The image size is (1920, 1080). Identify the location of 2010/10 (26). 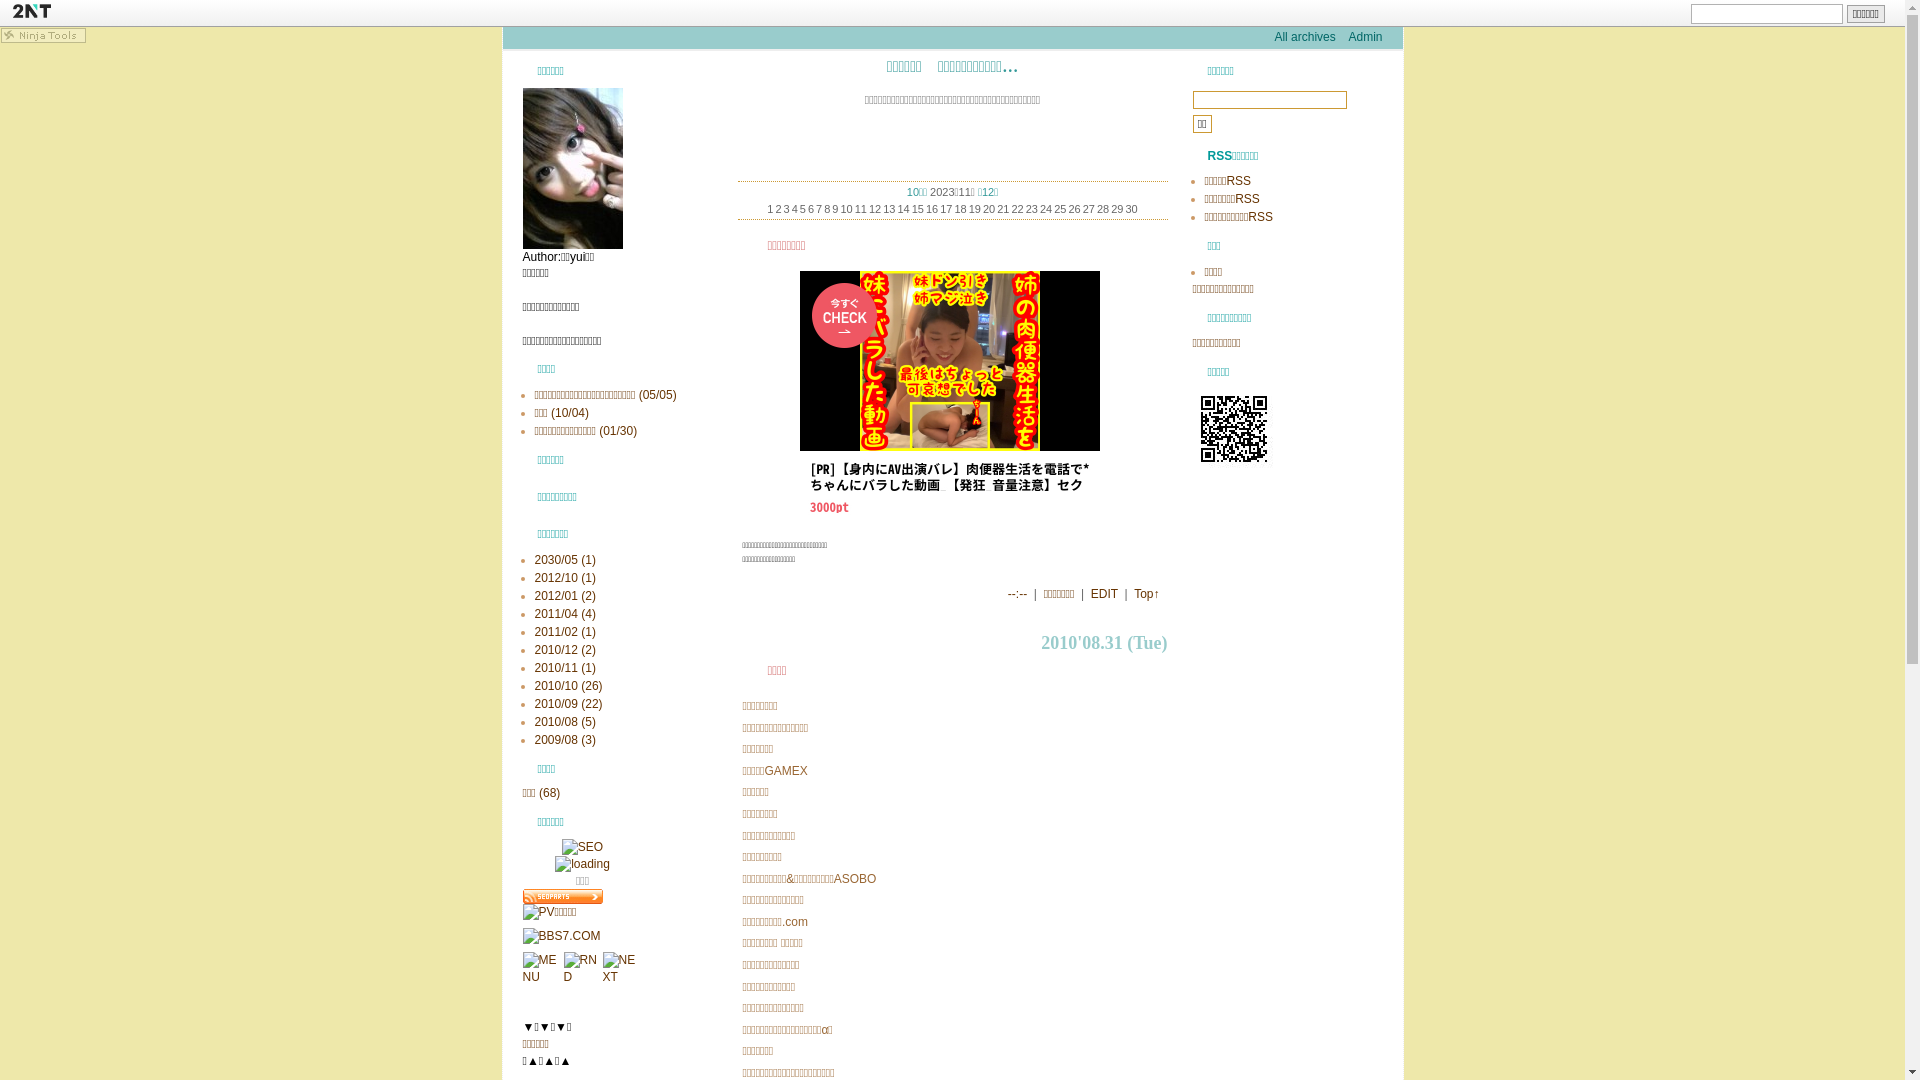
(568, 686).